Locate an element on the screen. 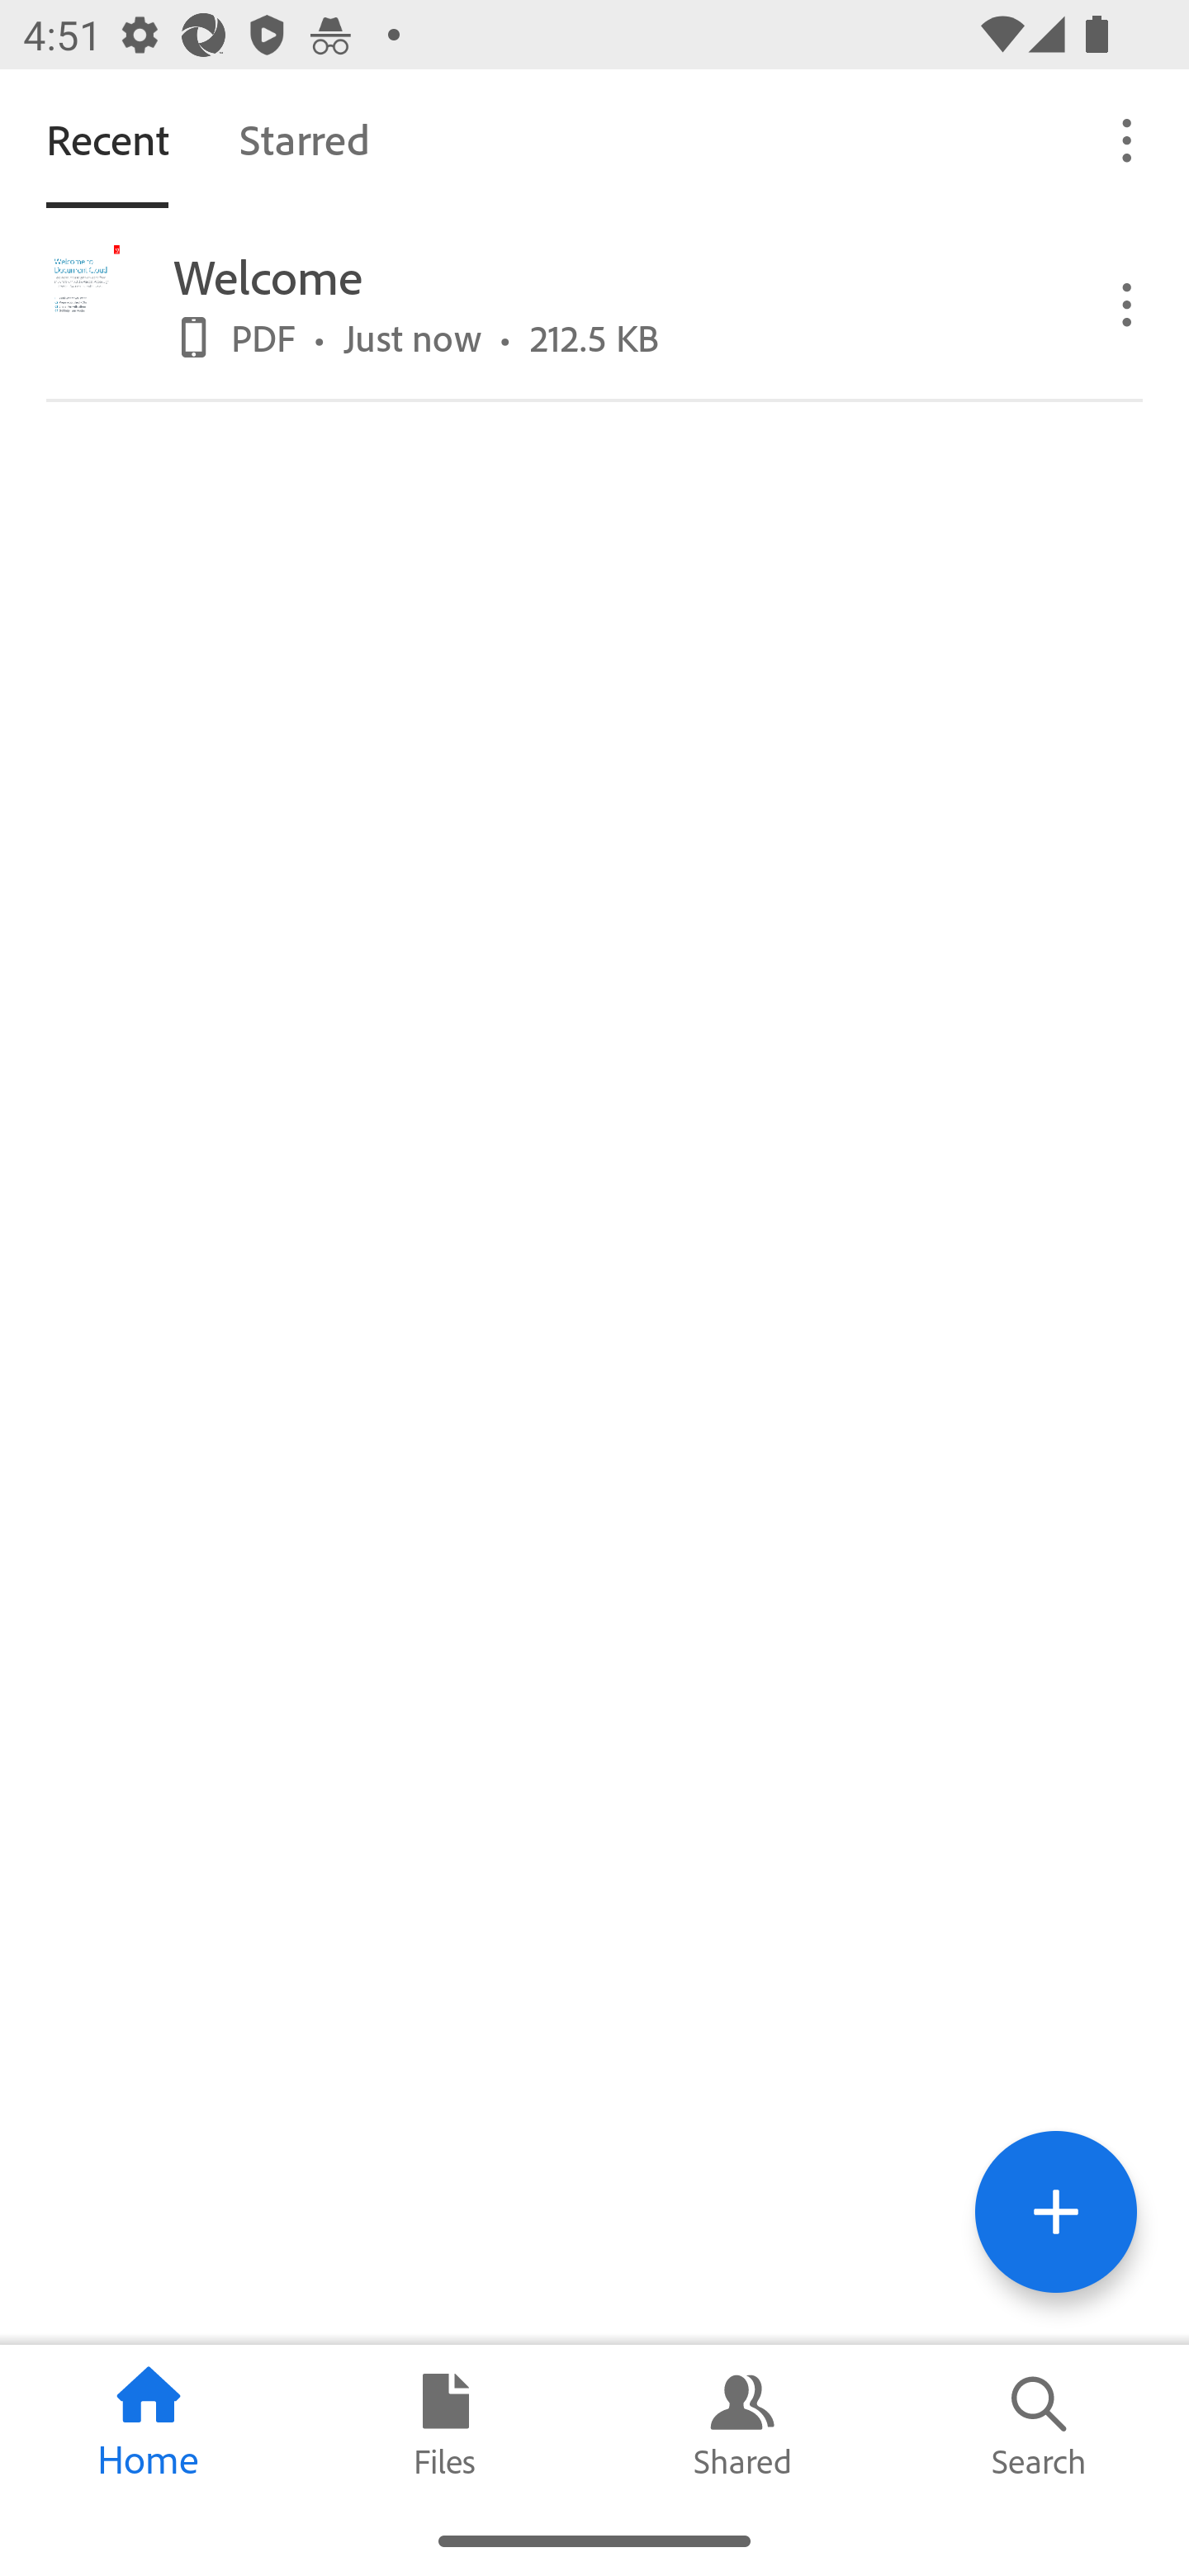  Shared is located at coordinates (743, 2425).